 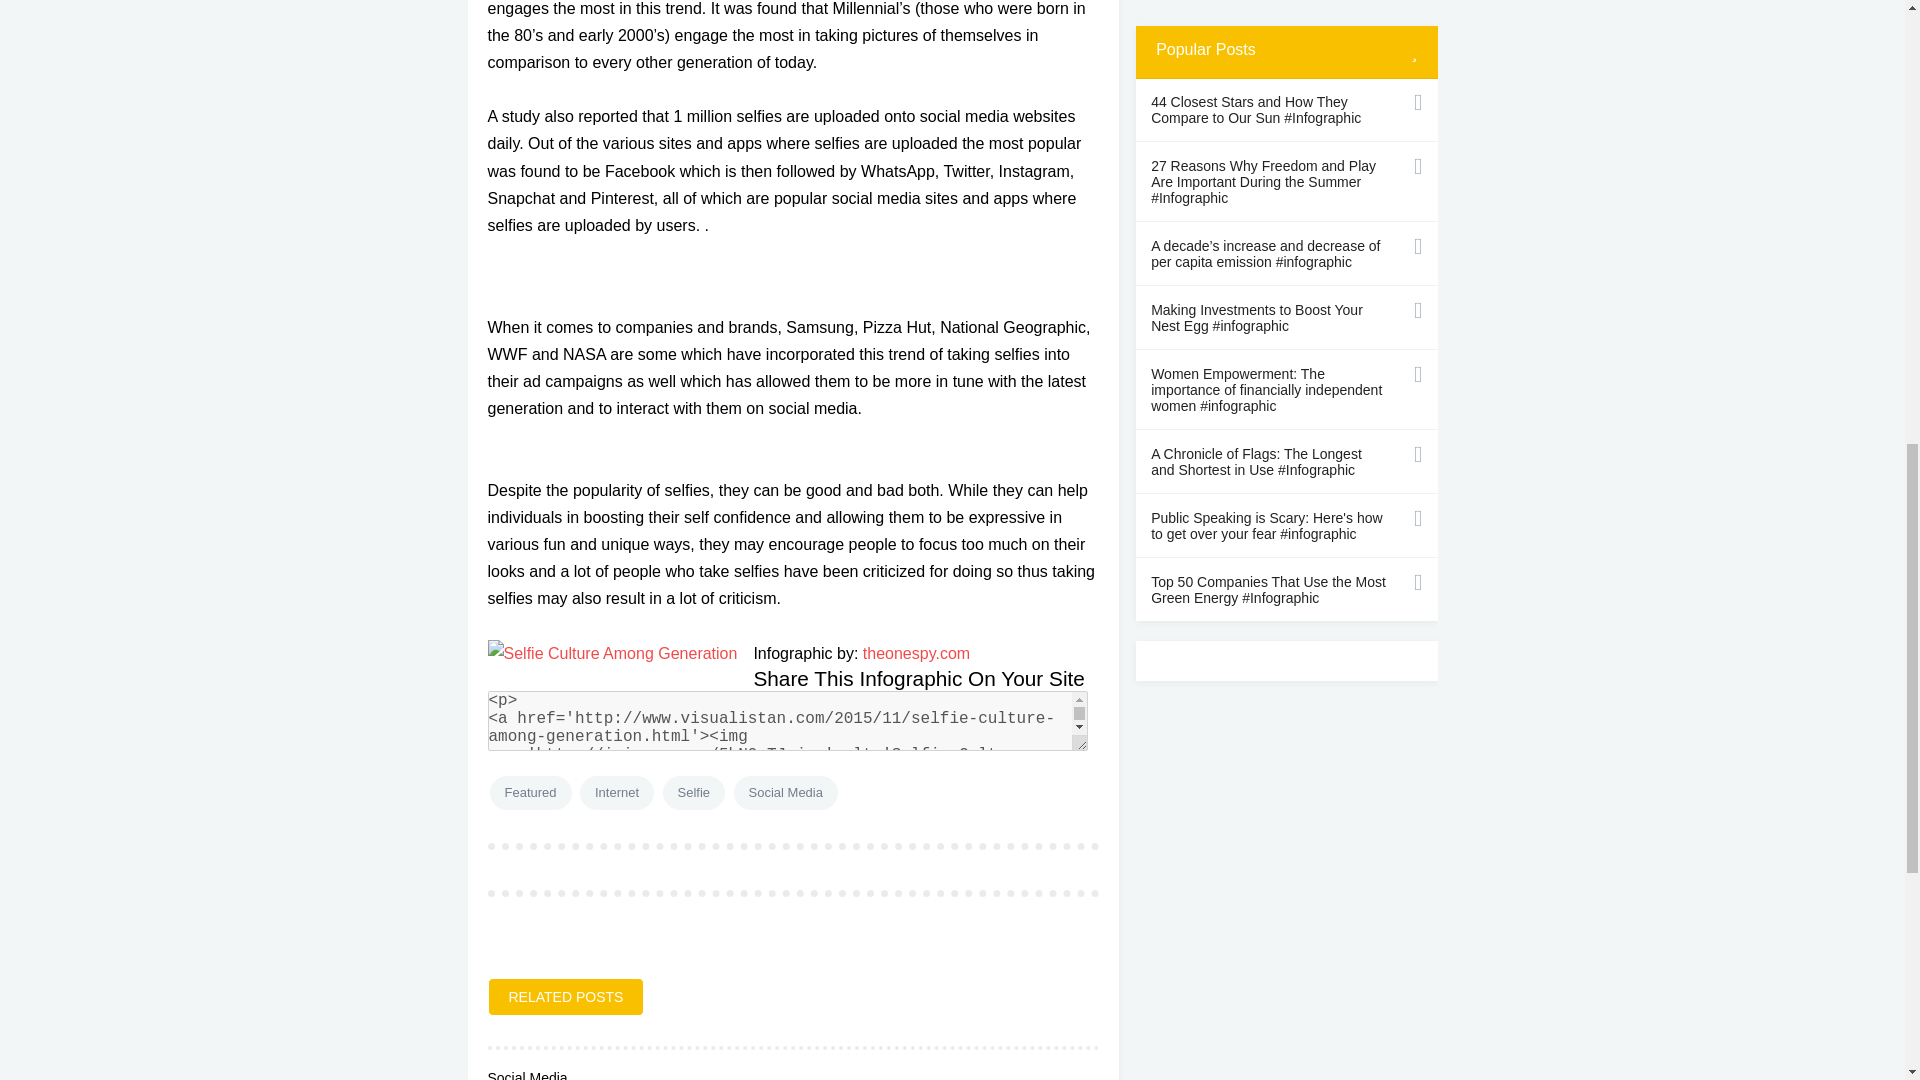 What do you see at coordinates (785, 793) in the screenshot?
I see `Social Media` at bounding box center [785, 793].